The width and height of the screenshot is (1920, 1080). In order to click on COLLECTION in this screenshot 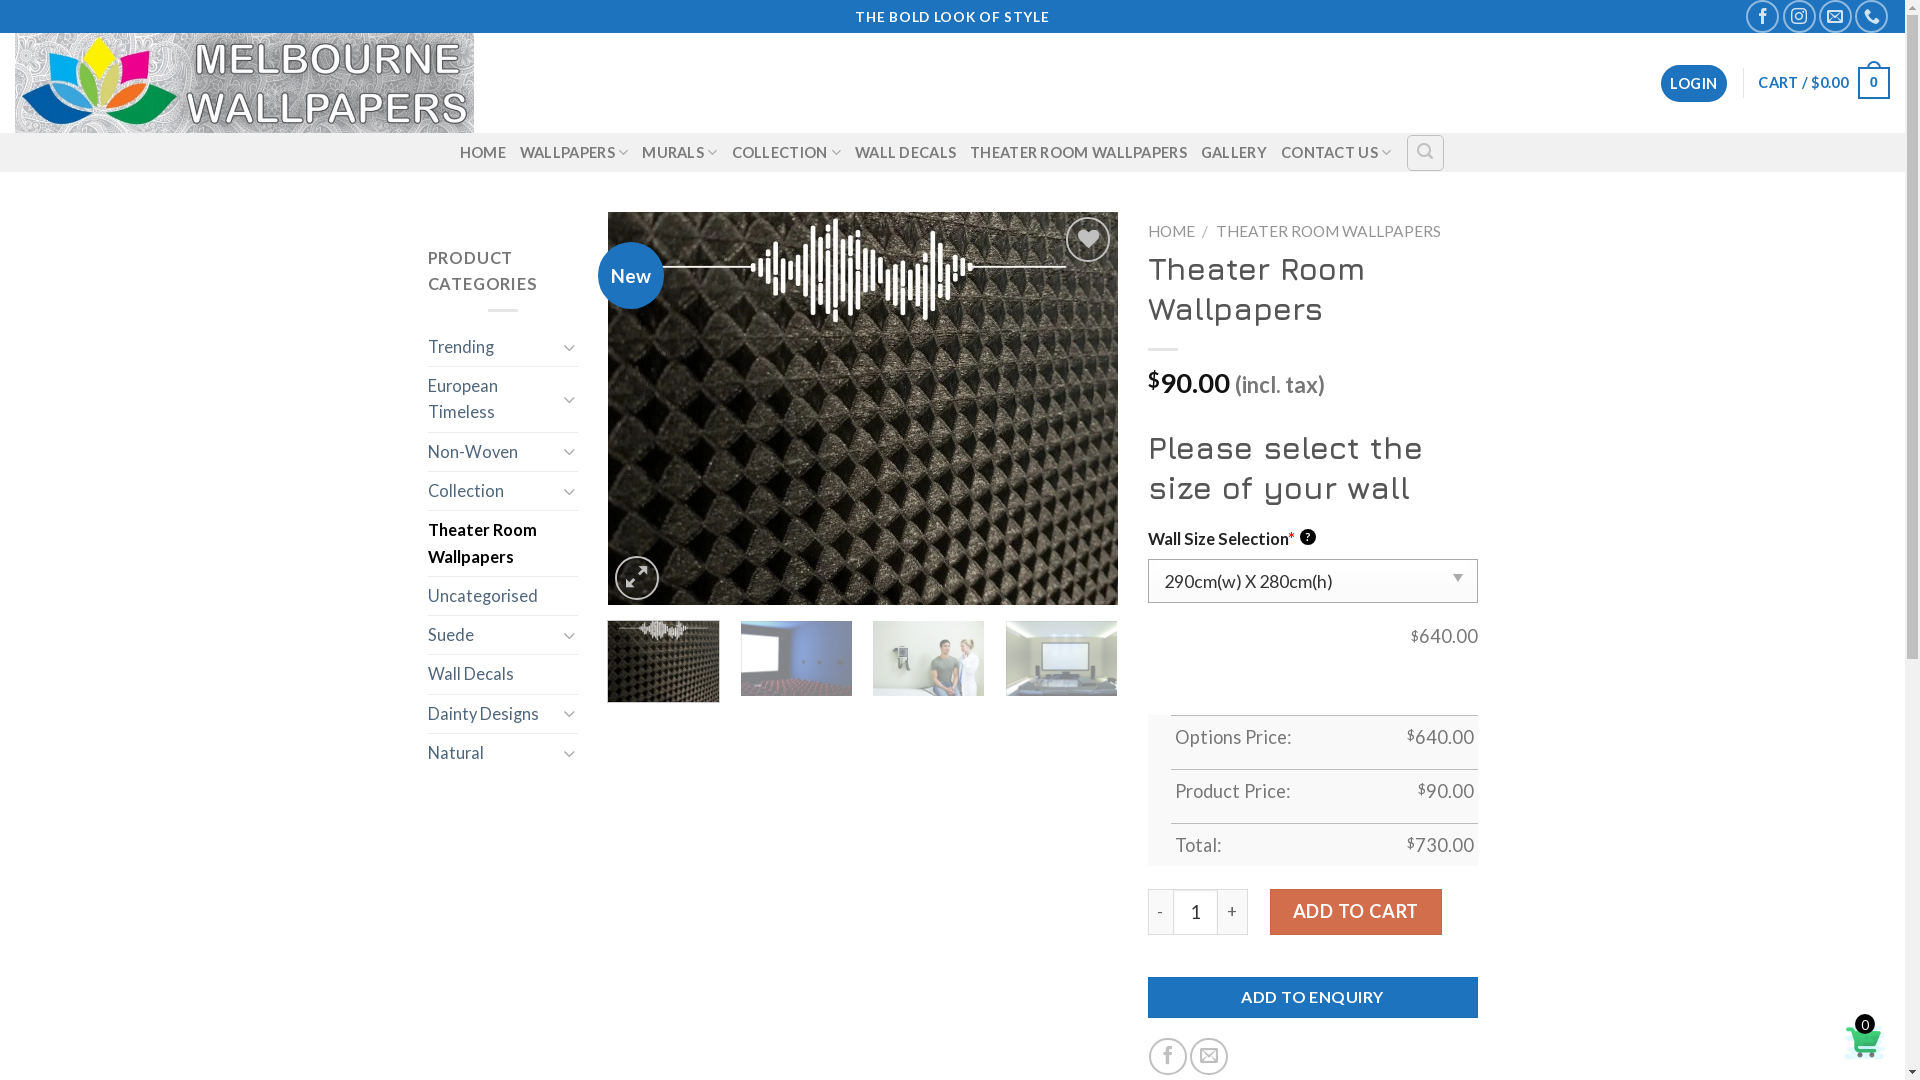, I will do `click(786, 152)`.